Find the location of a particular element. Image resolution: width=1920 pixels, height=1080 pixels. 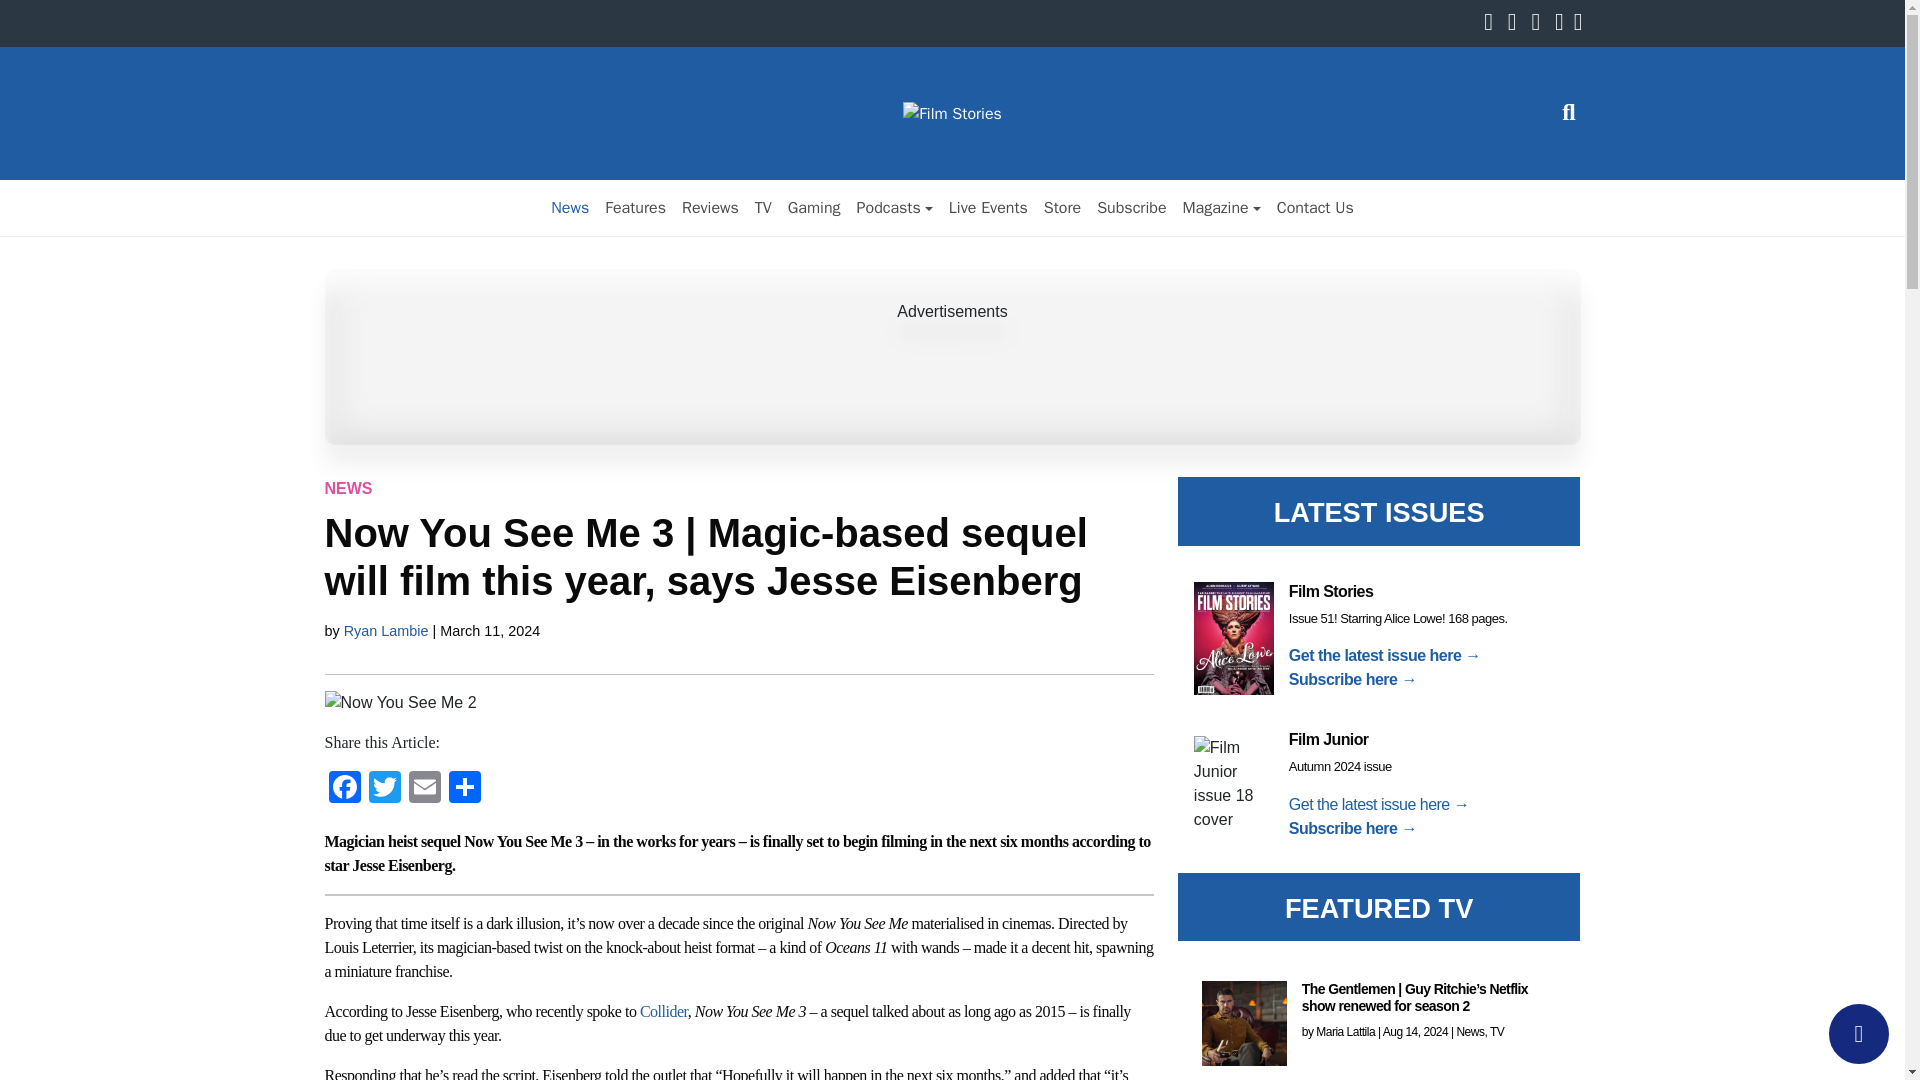

Follow us on Youtube is located at coordinates (1564, 24).